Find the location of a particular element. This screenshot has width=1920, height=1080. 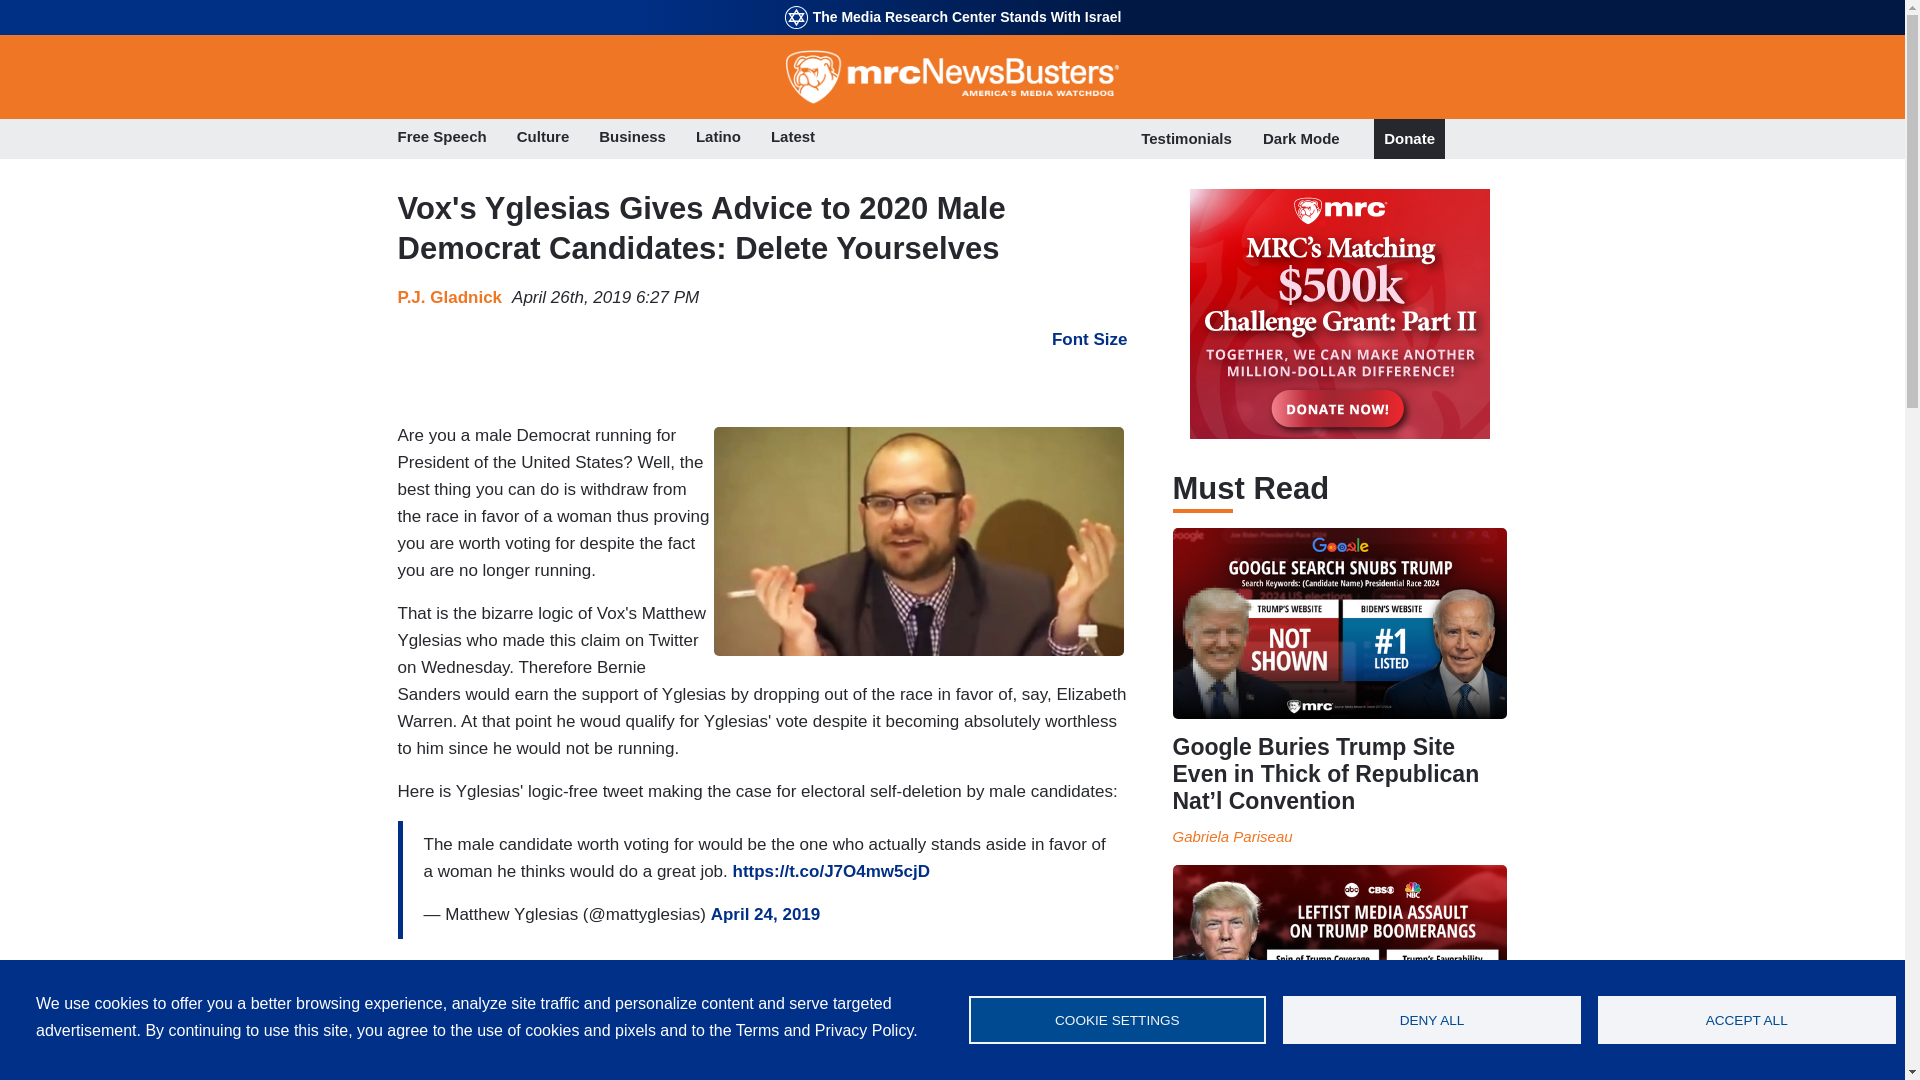

COOKIE SETTINGS is located at coordinates (1116, 1020).